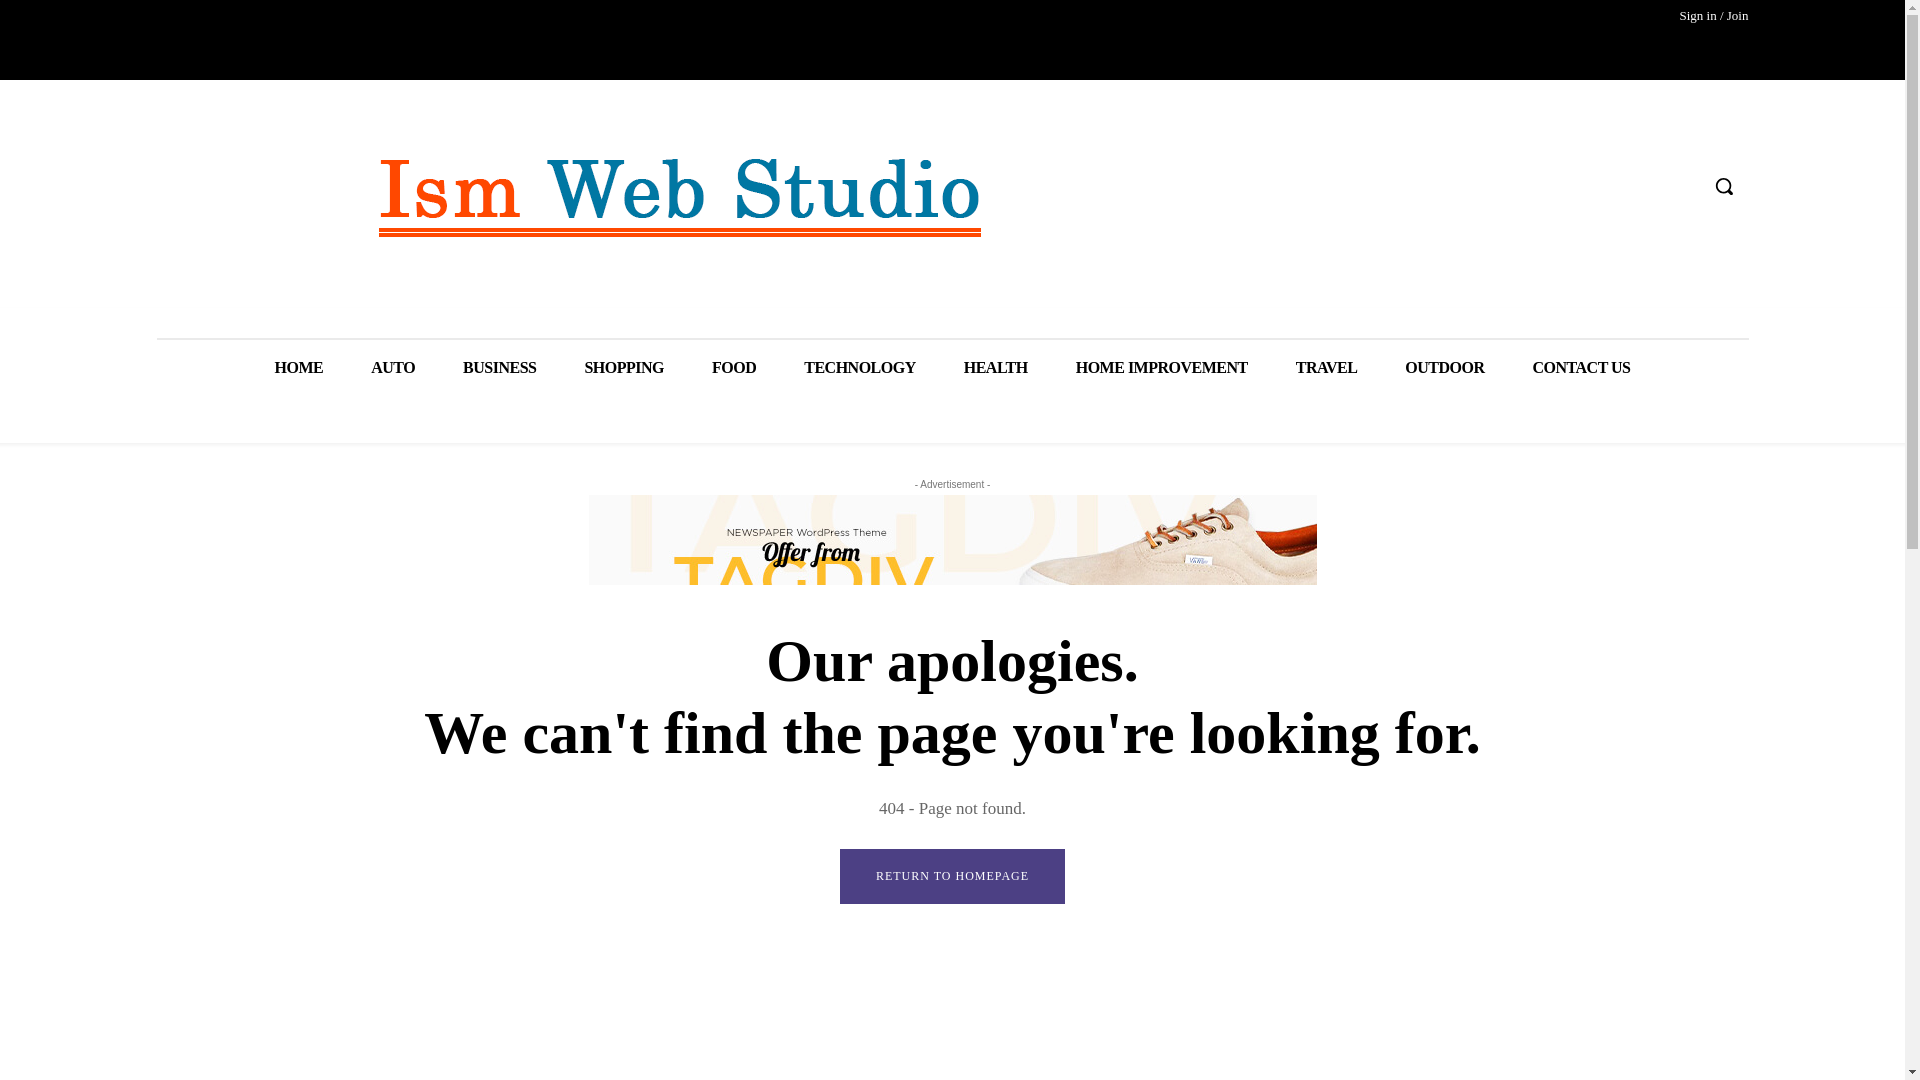 This screenshot has height=1080, width=1920. I want to click on SHOPPING, so click(624, 368).